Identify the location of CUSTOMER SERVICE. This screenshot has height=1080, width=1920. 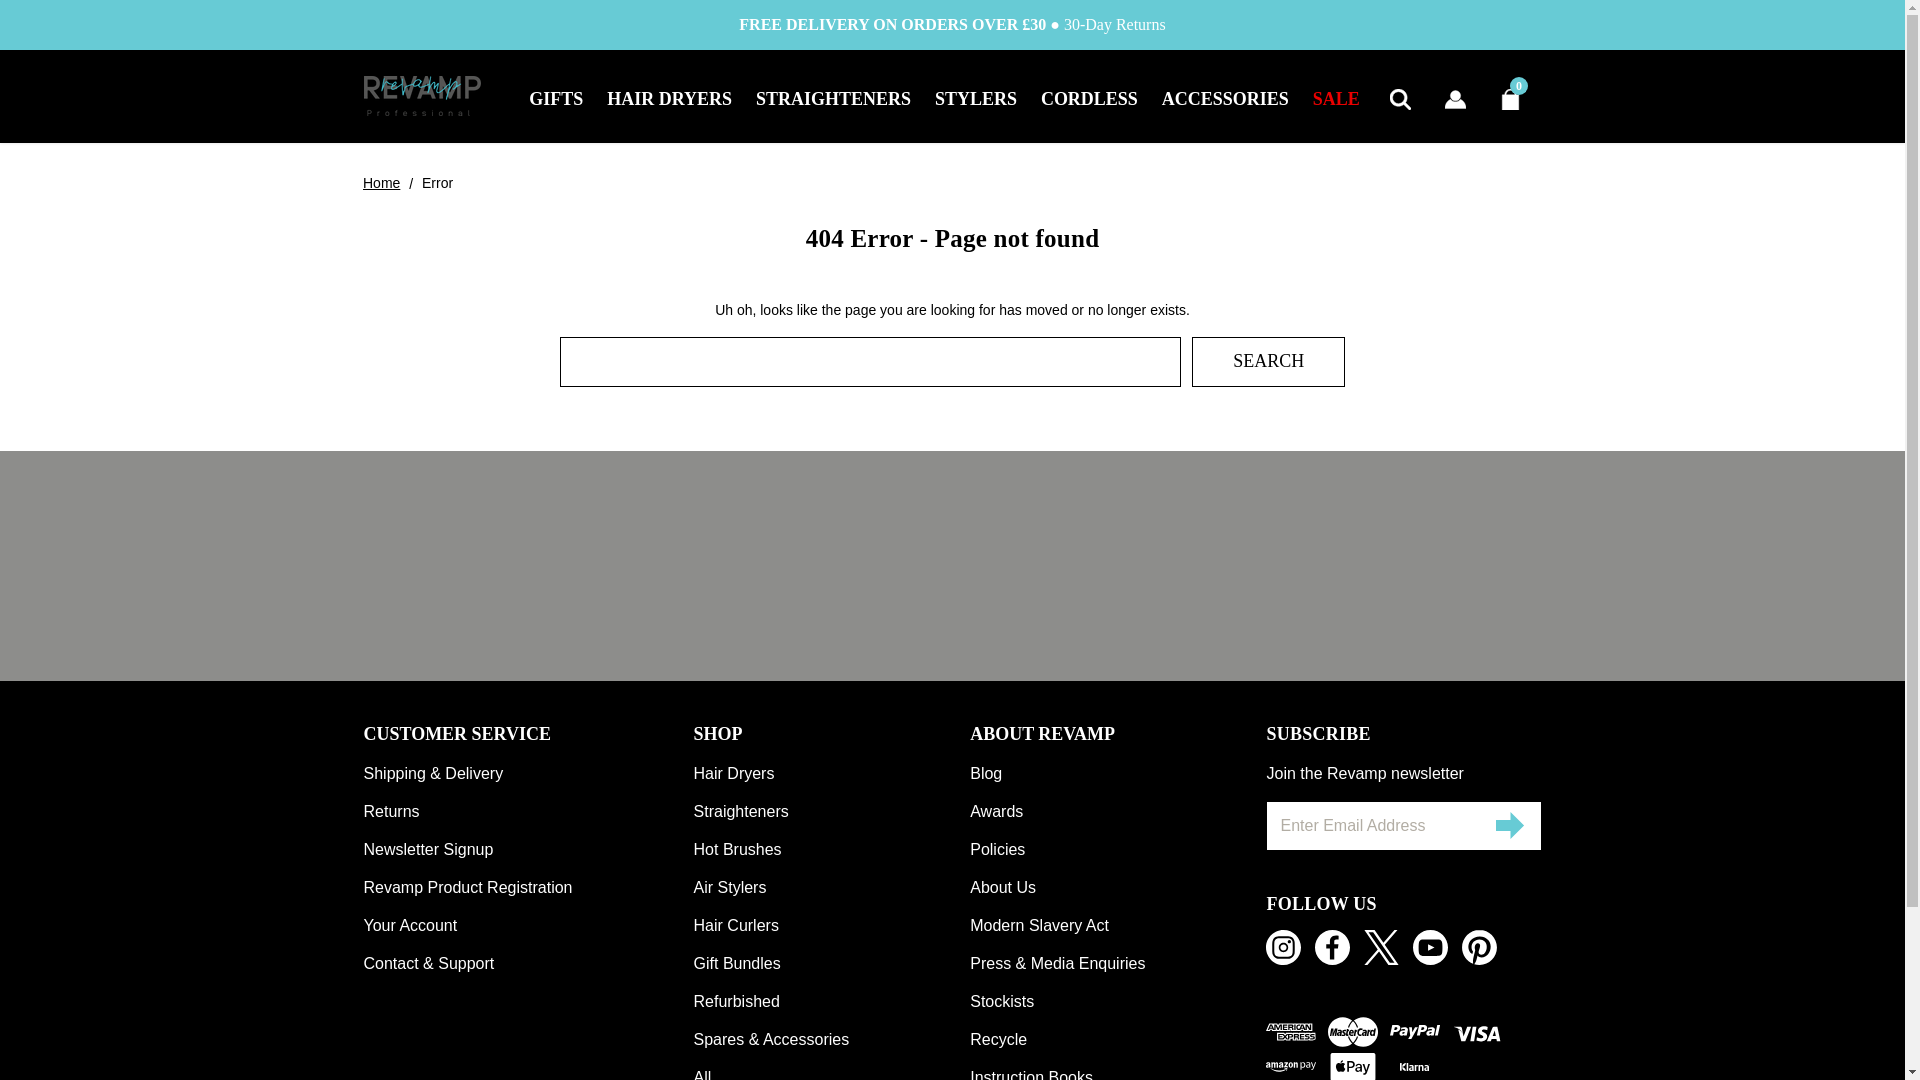
(528, 734).